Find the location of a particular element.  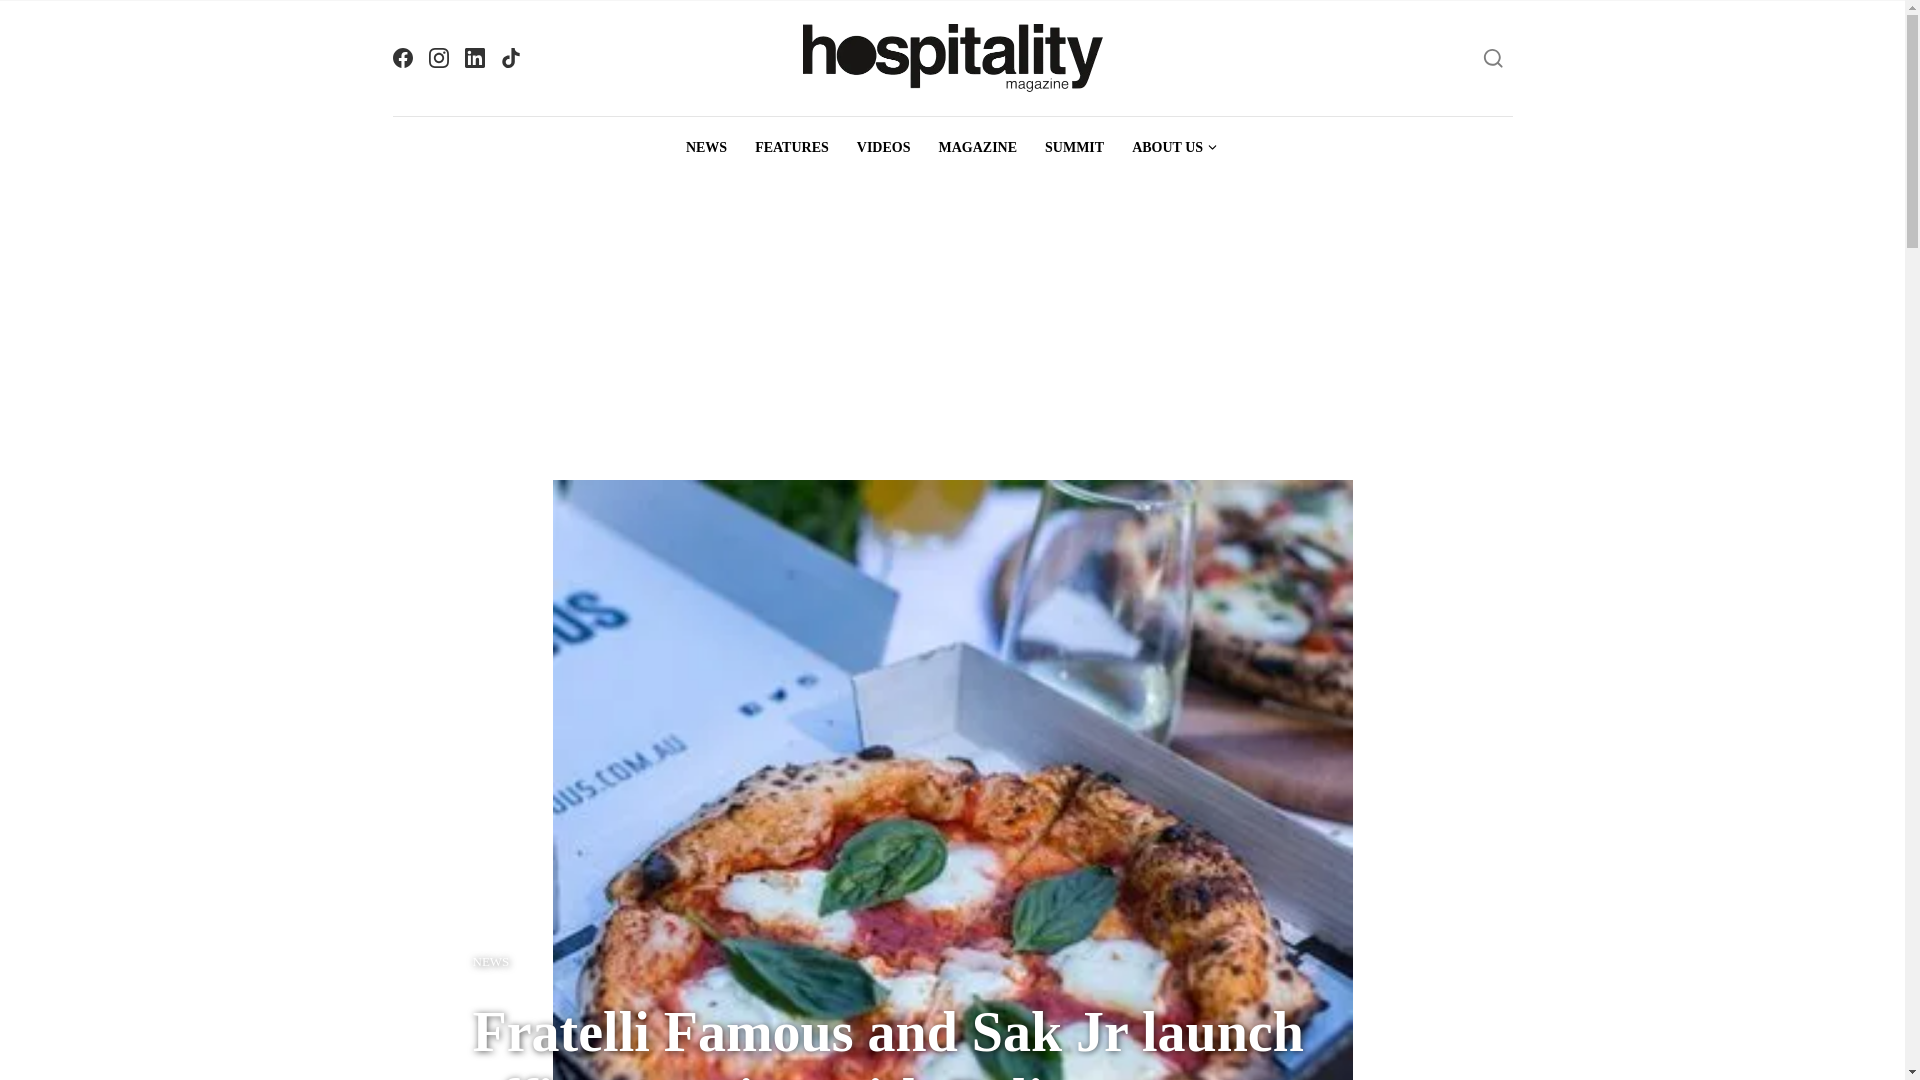

NEWS is located at coordinates (491, 962).